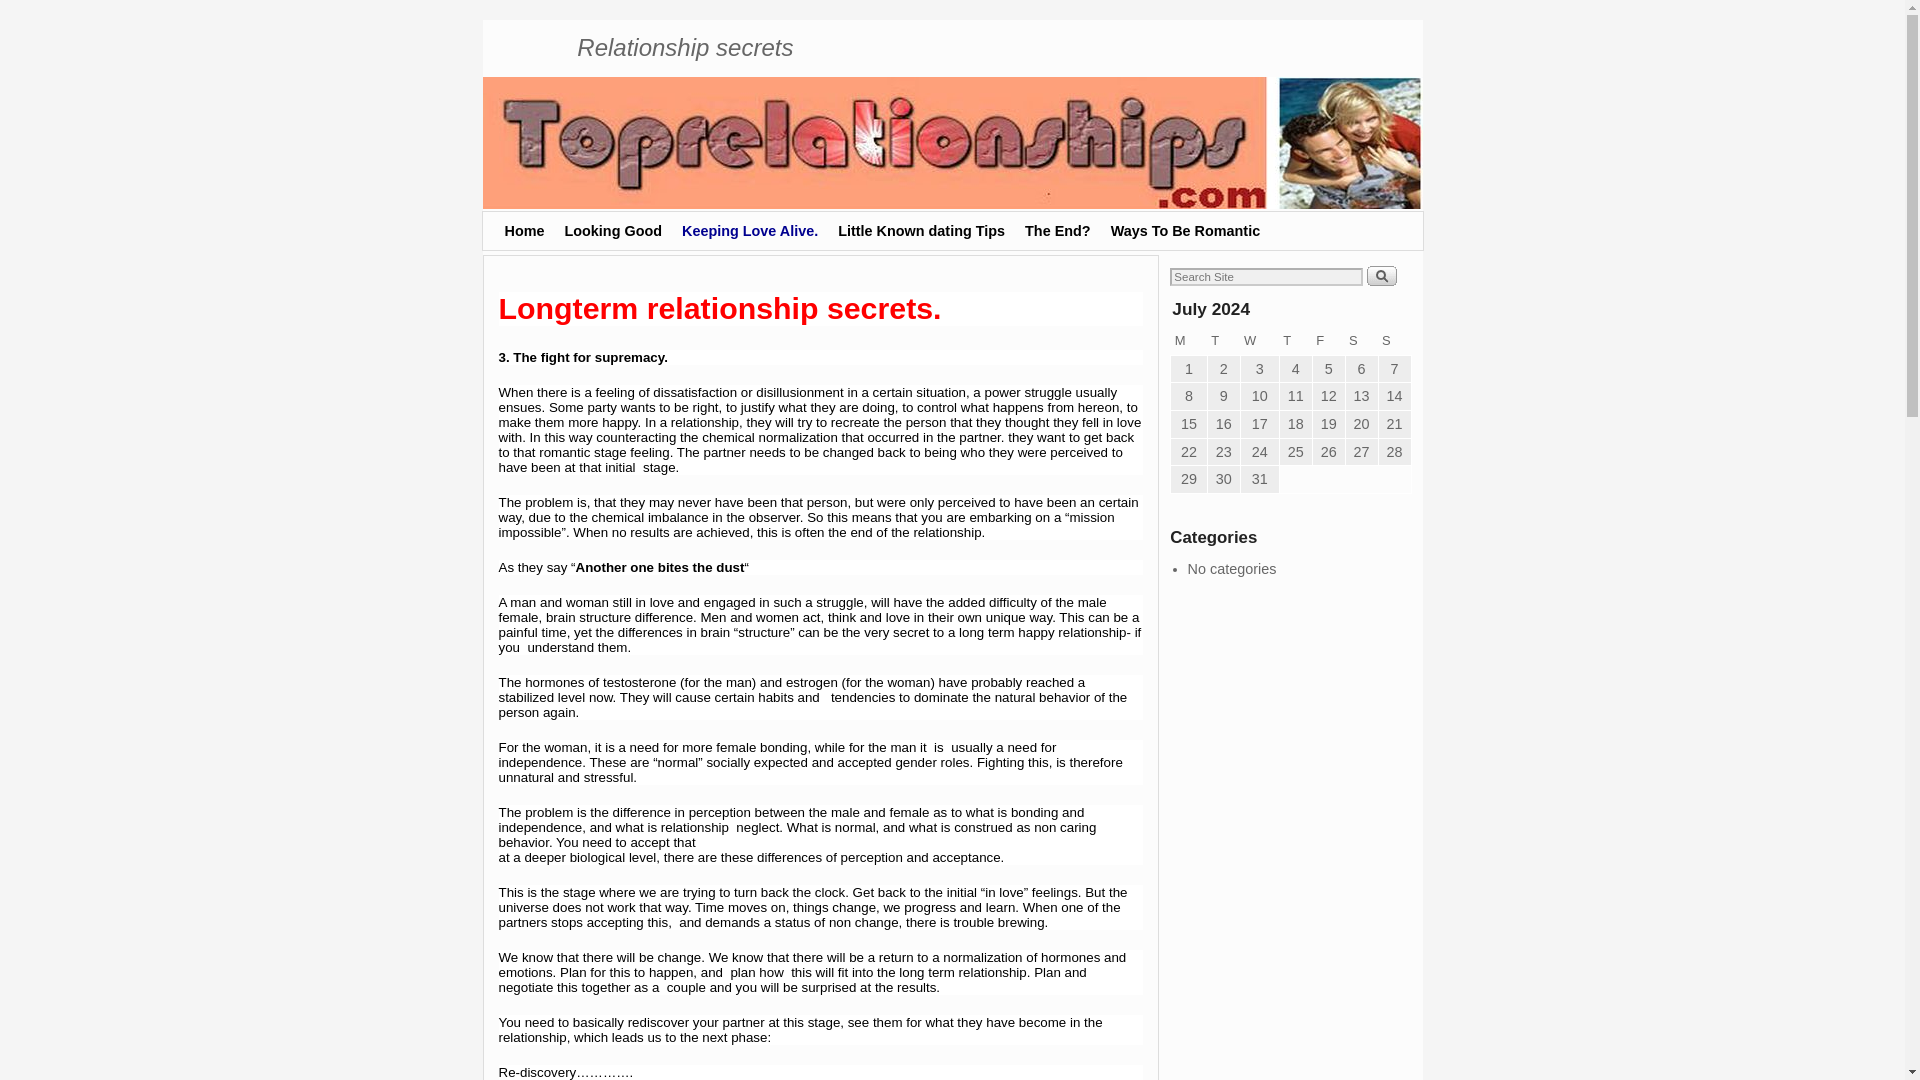  What do you see at coordinates (1259, 341) in the screenshot?
I see `Wednesday` at bounding box center [1259, 341].